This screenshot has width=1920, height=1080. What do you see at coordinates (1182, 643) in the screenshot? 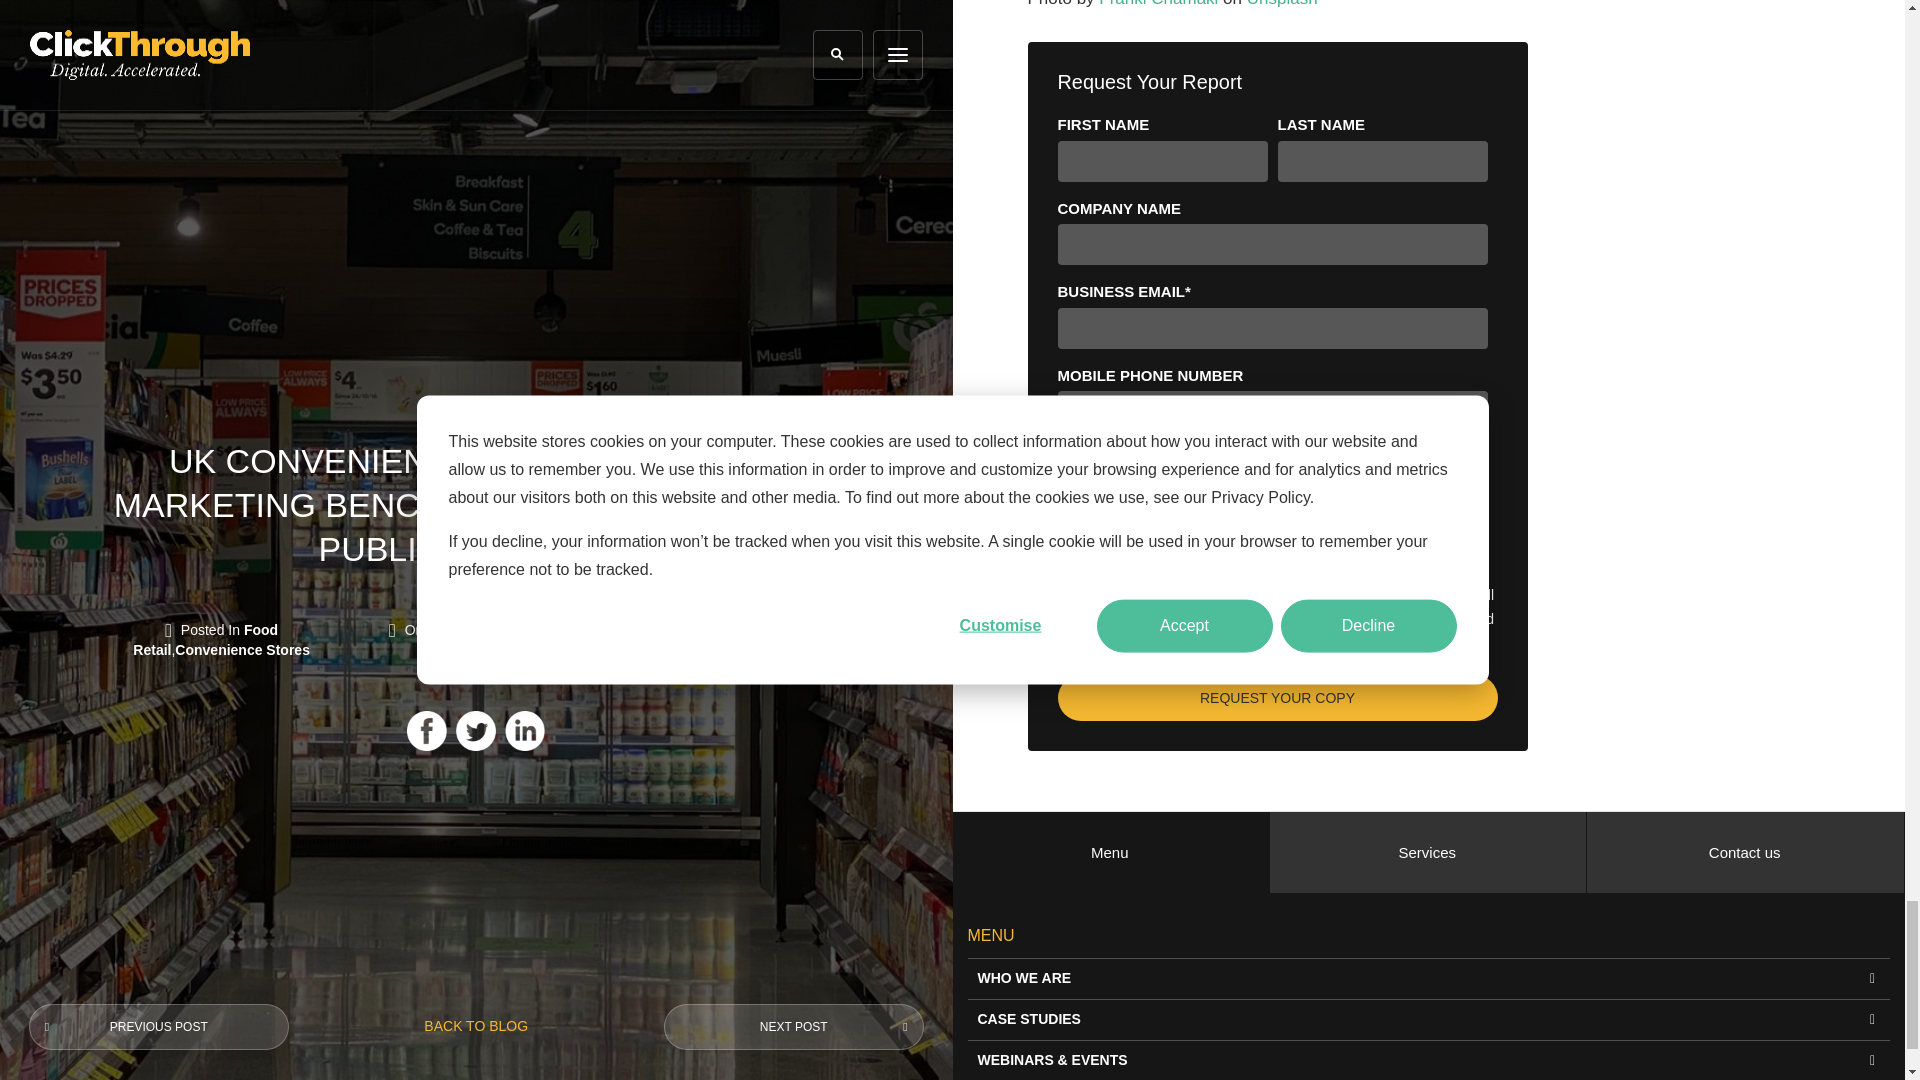
I see `privacy policy` at bounding box center [1182, 643].